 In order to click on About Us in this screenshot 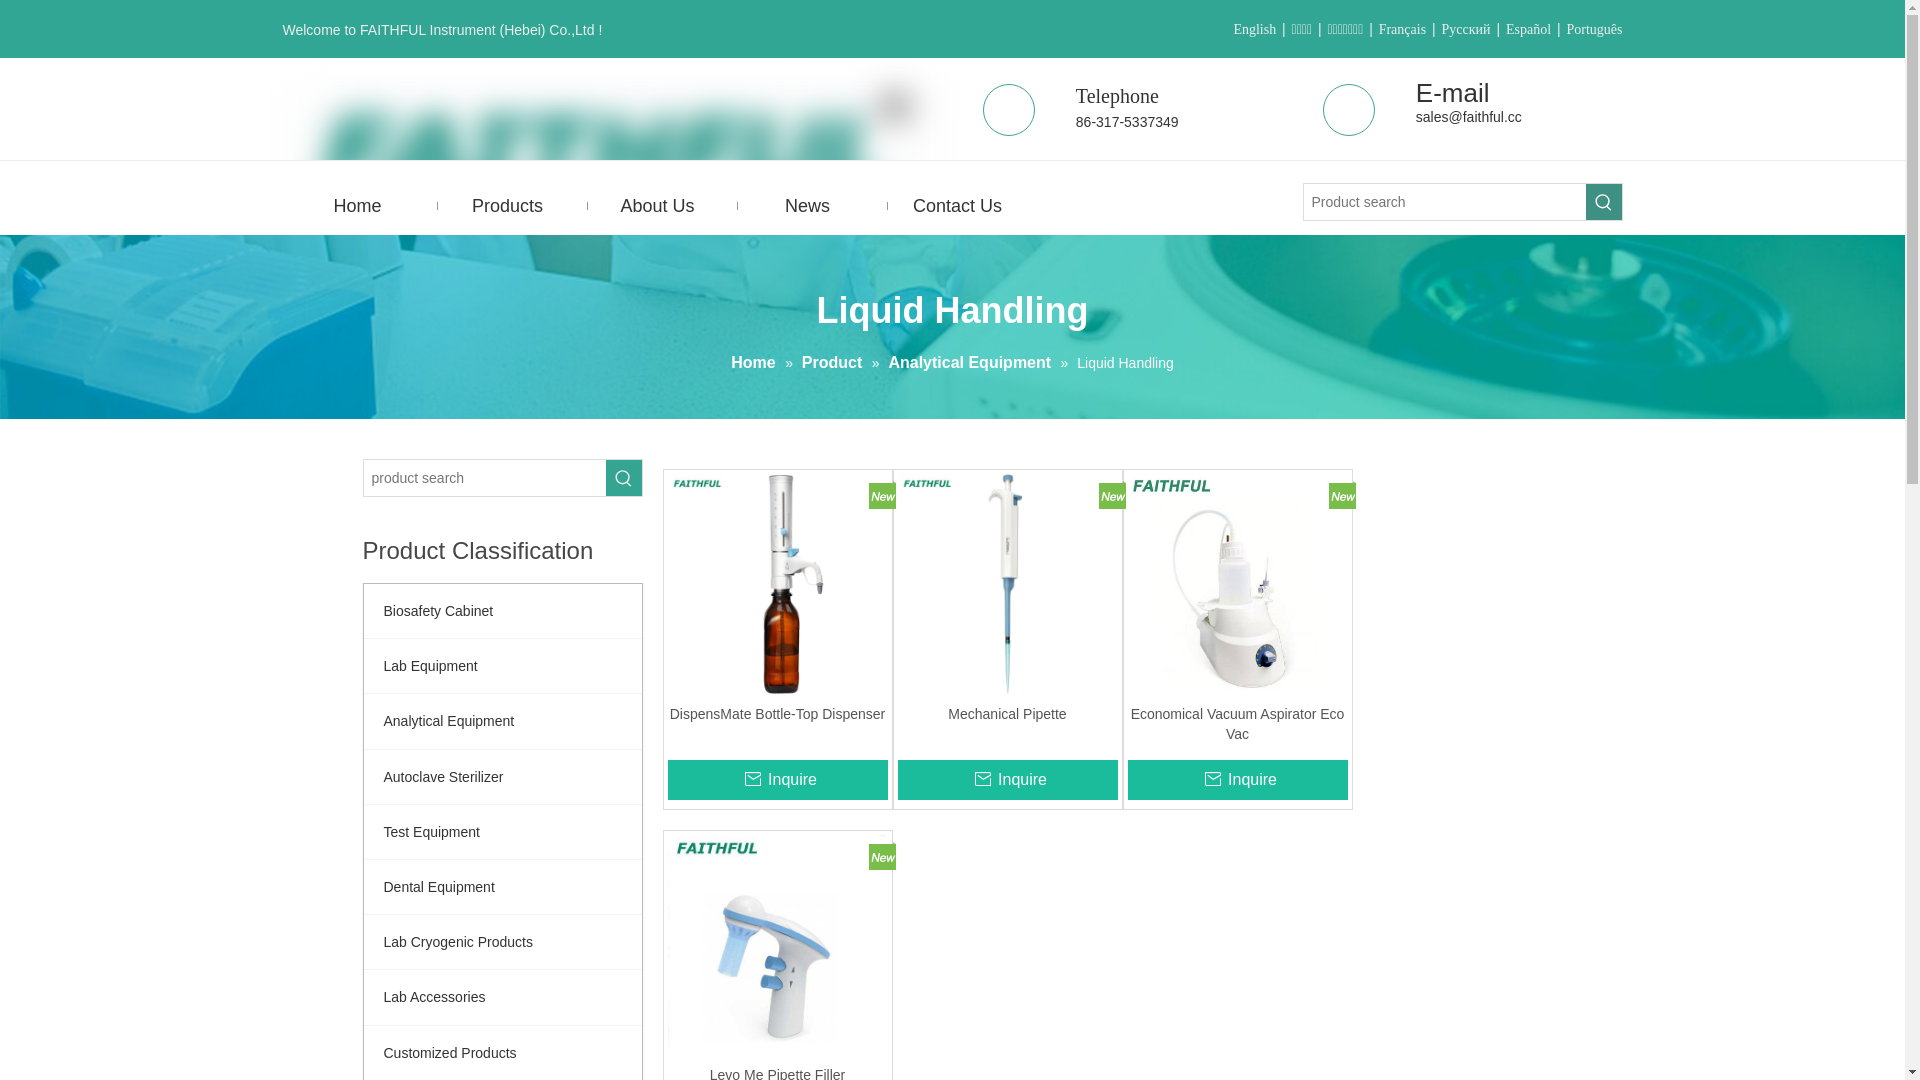, I will do `click(657, 206)`.